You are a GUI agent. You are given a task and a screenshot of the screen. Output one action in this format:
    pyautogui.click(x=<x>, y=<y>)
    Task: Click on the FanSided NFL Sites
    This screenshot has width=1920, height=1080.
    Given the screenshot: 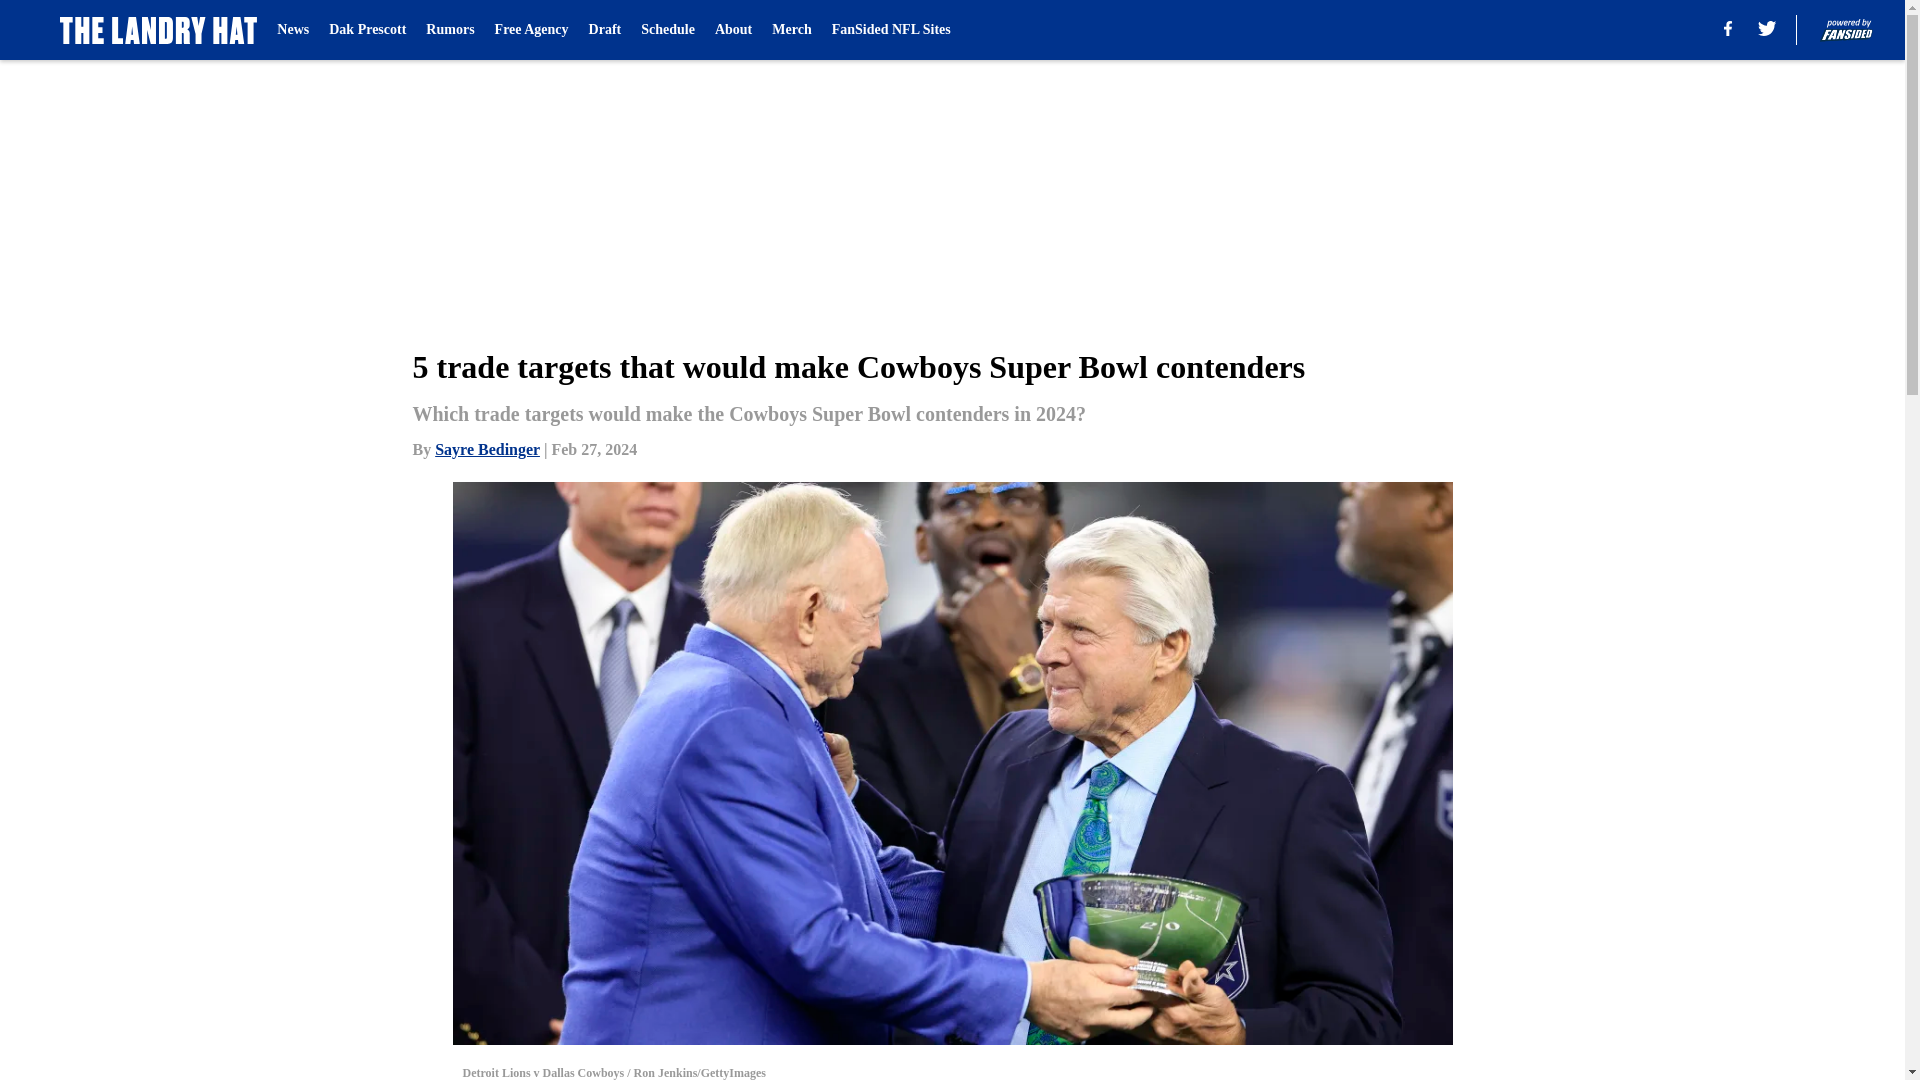 What is the action you would take?
    pyautogui.click(x=890, y=30)
    